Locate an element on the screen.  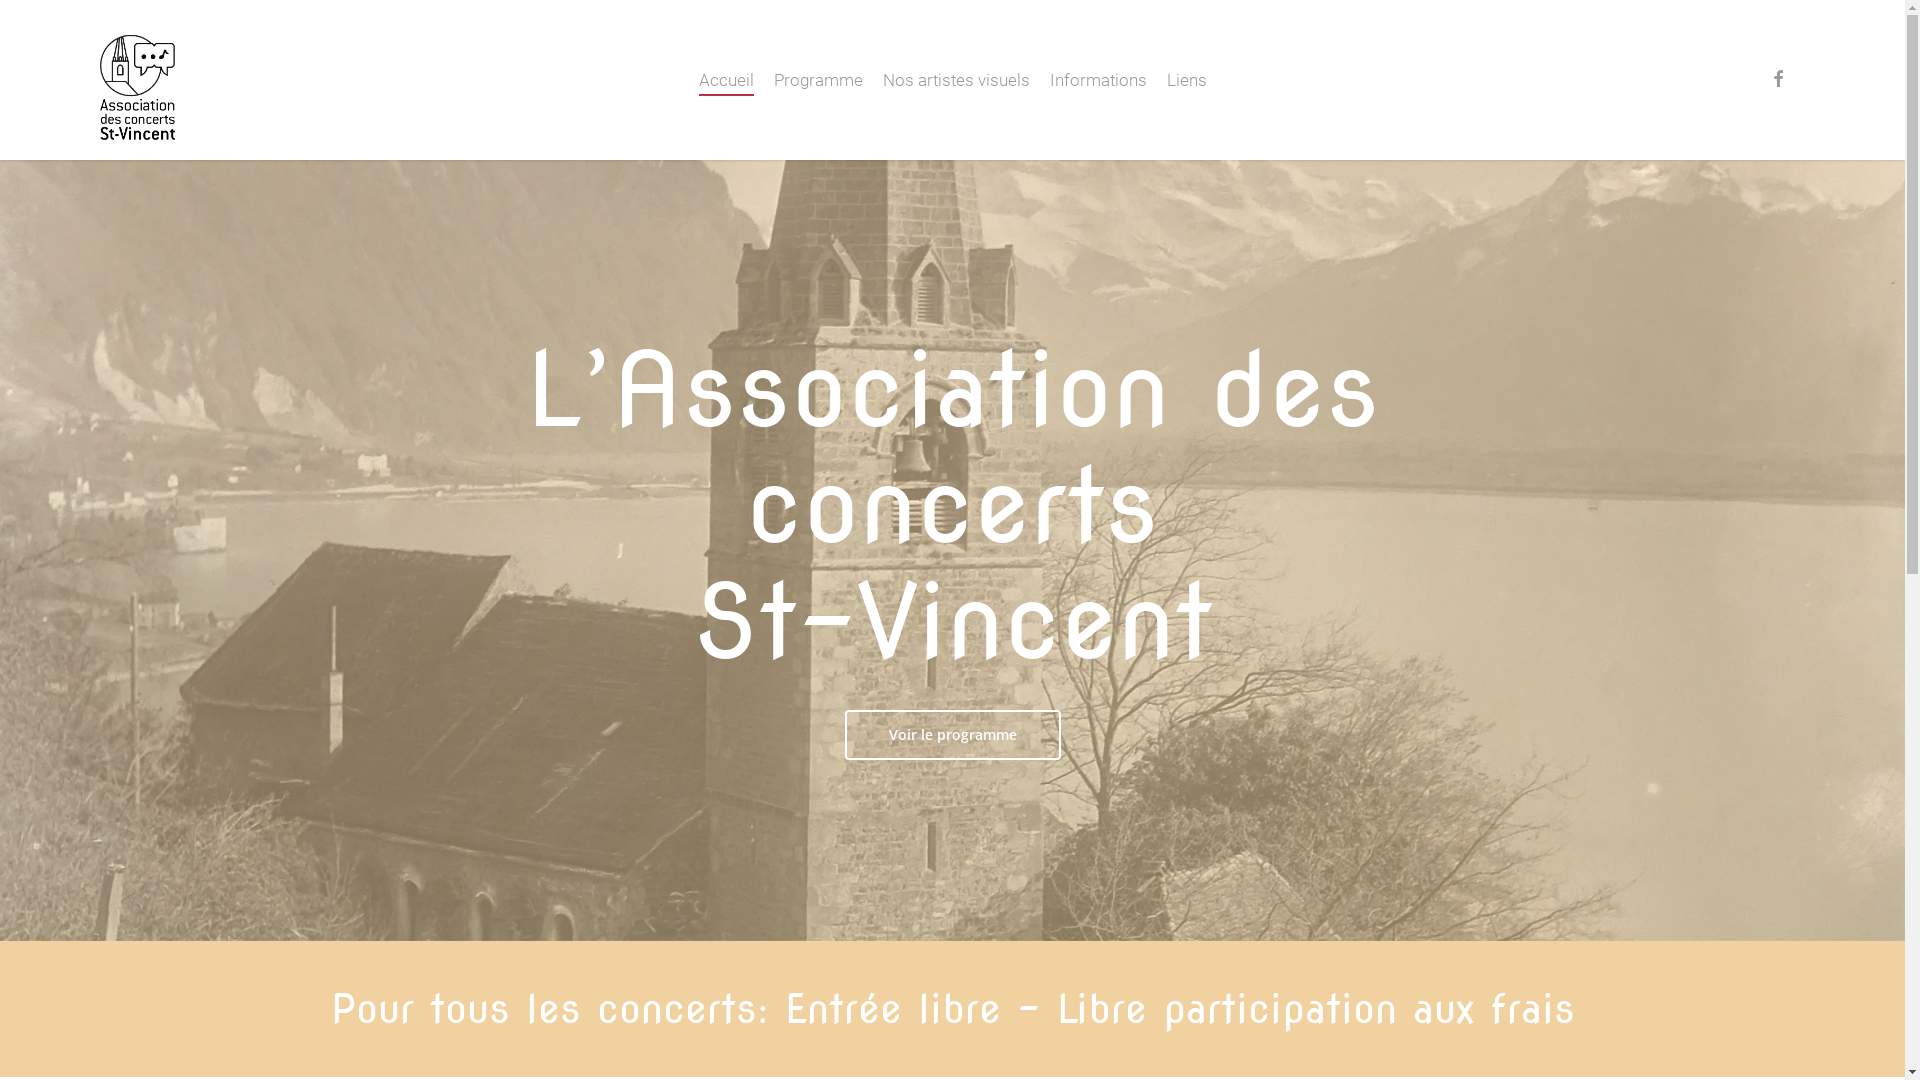
Nos artistes visuels is located at coordinates (956, 80).